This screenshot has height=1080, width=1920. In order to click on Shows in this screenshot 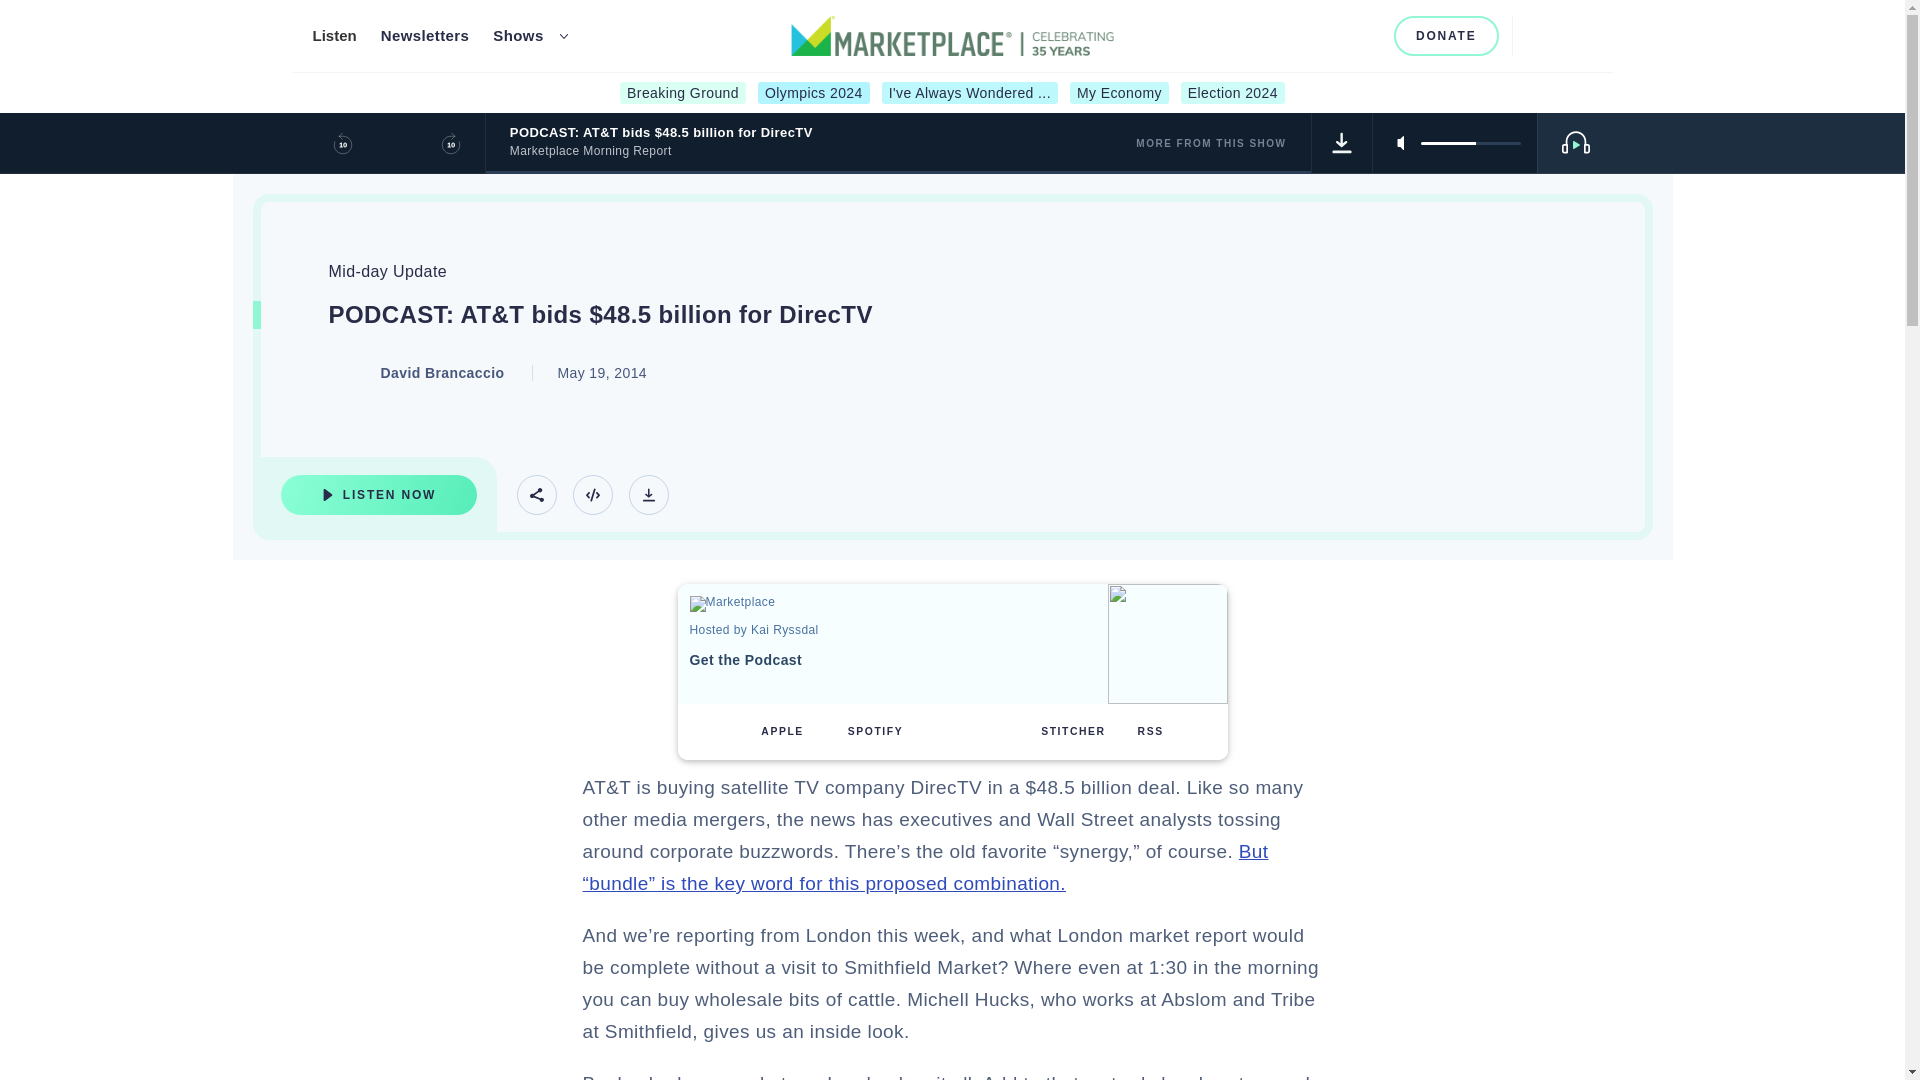, I will do `click(518, 36)`.